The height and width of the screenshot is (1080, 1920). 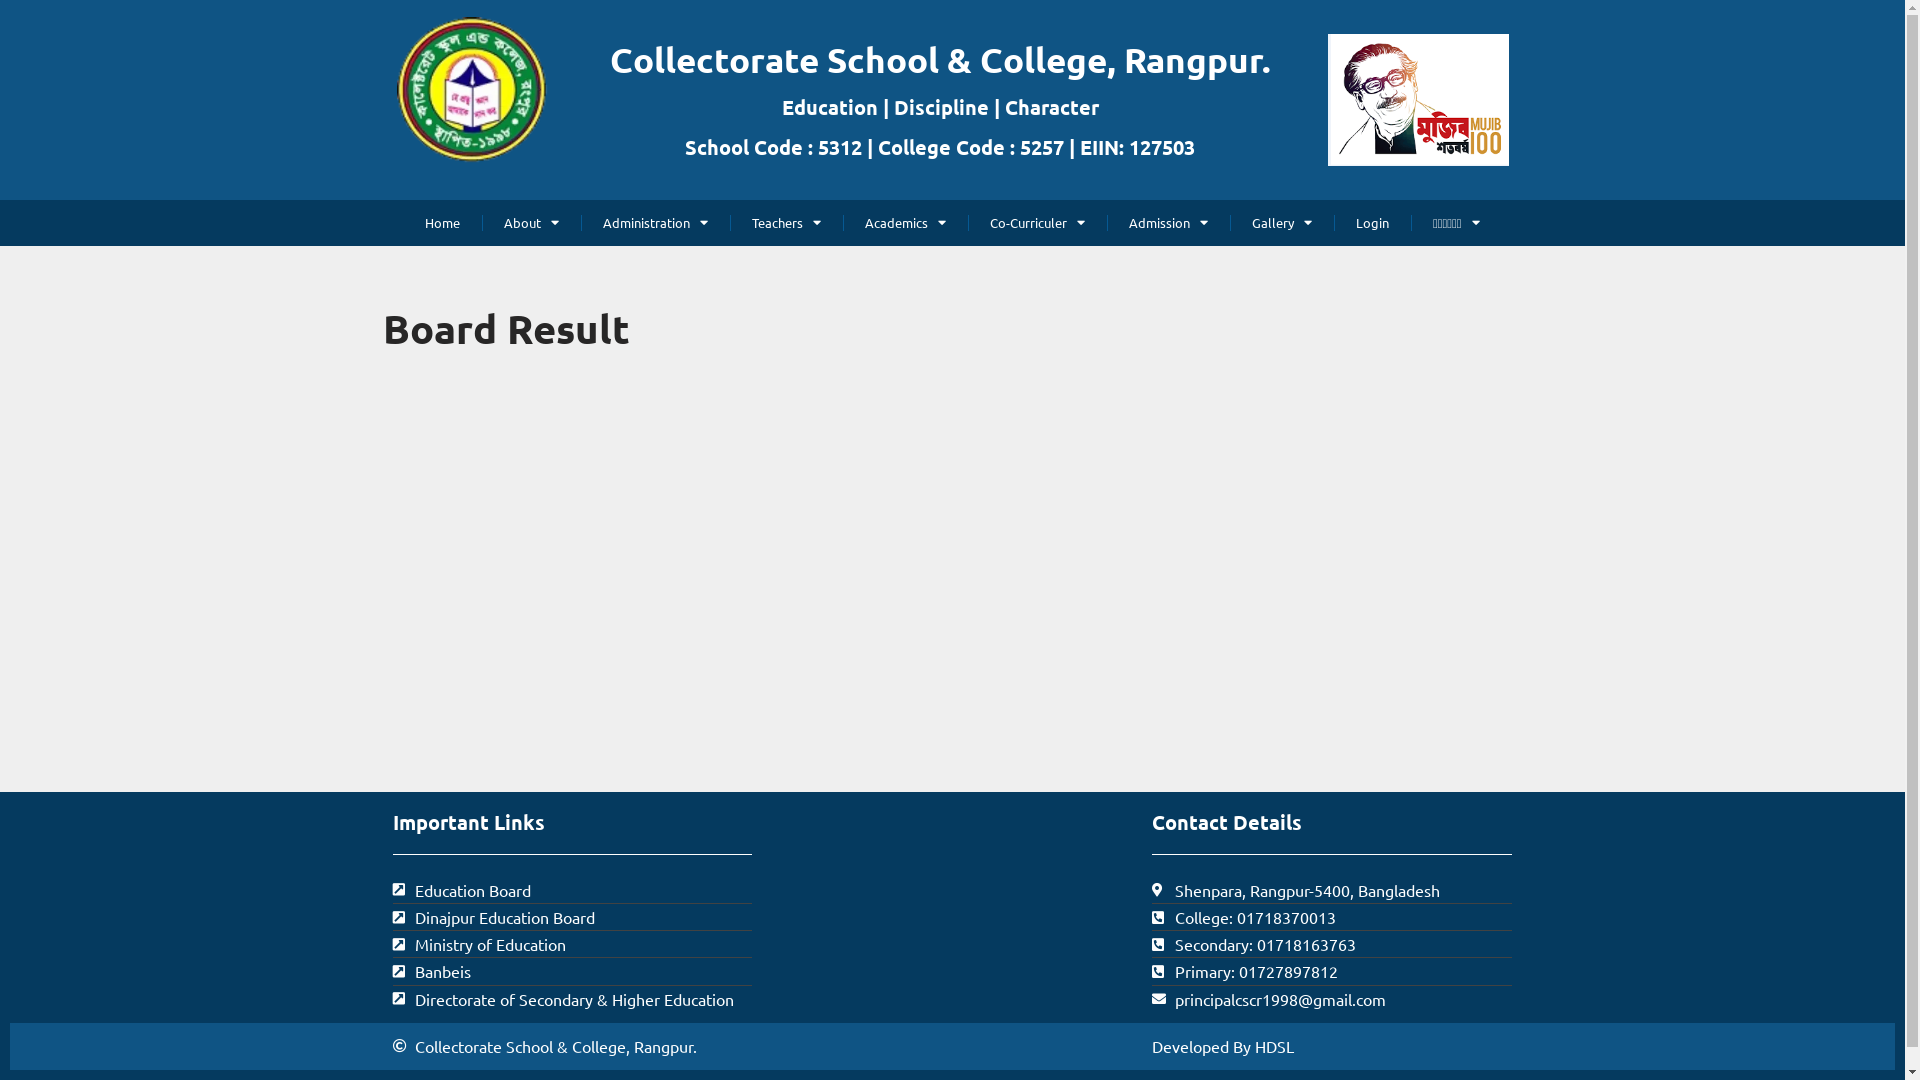 What do you see at coordinates (656, 223) in the screenshot?
I see `Administration` at bounding box center [656, 223].